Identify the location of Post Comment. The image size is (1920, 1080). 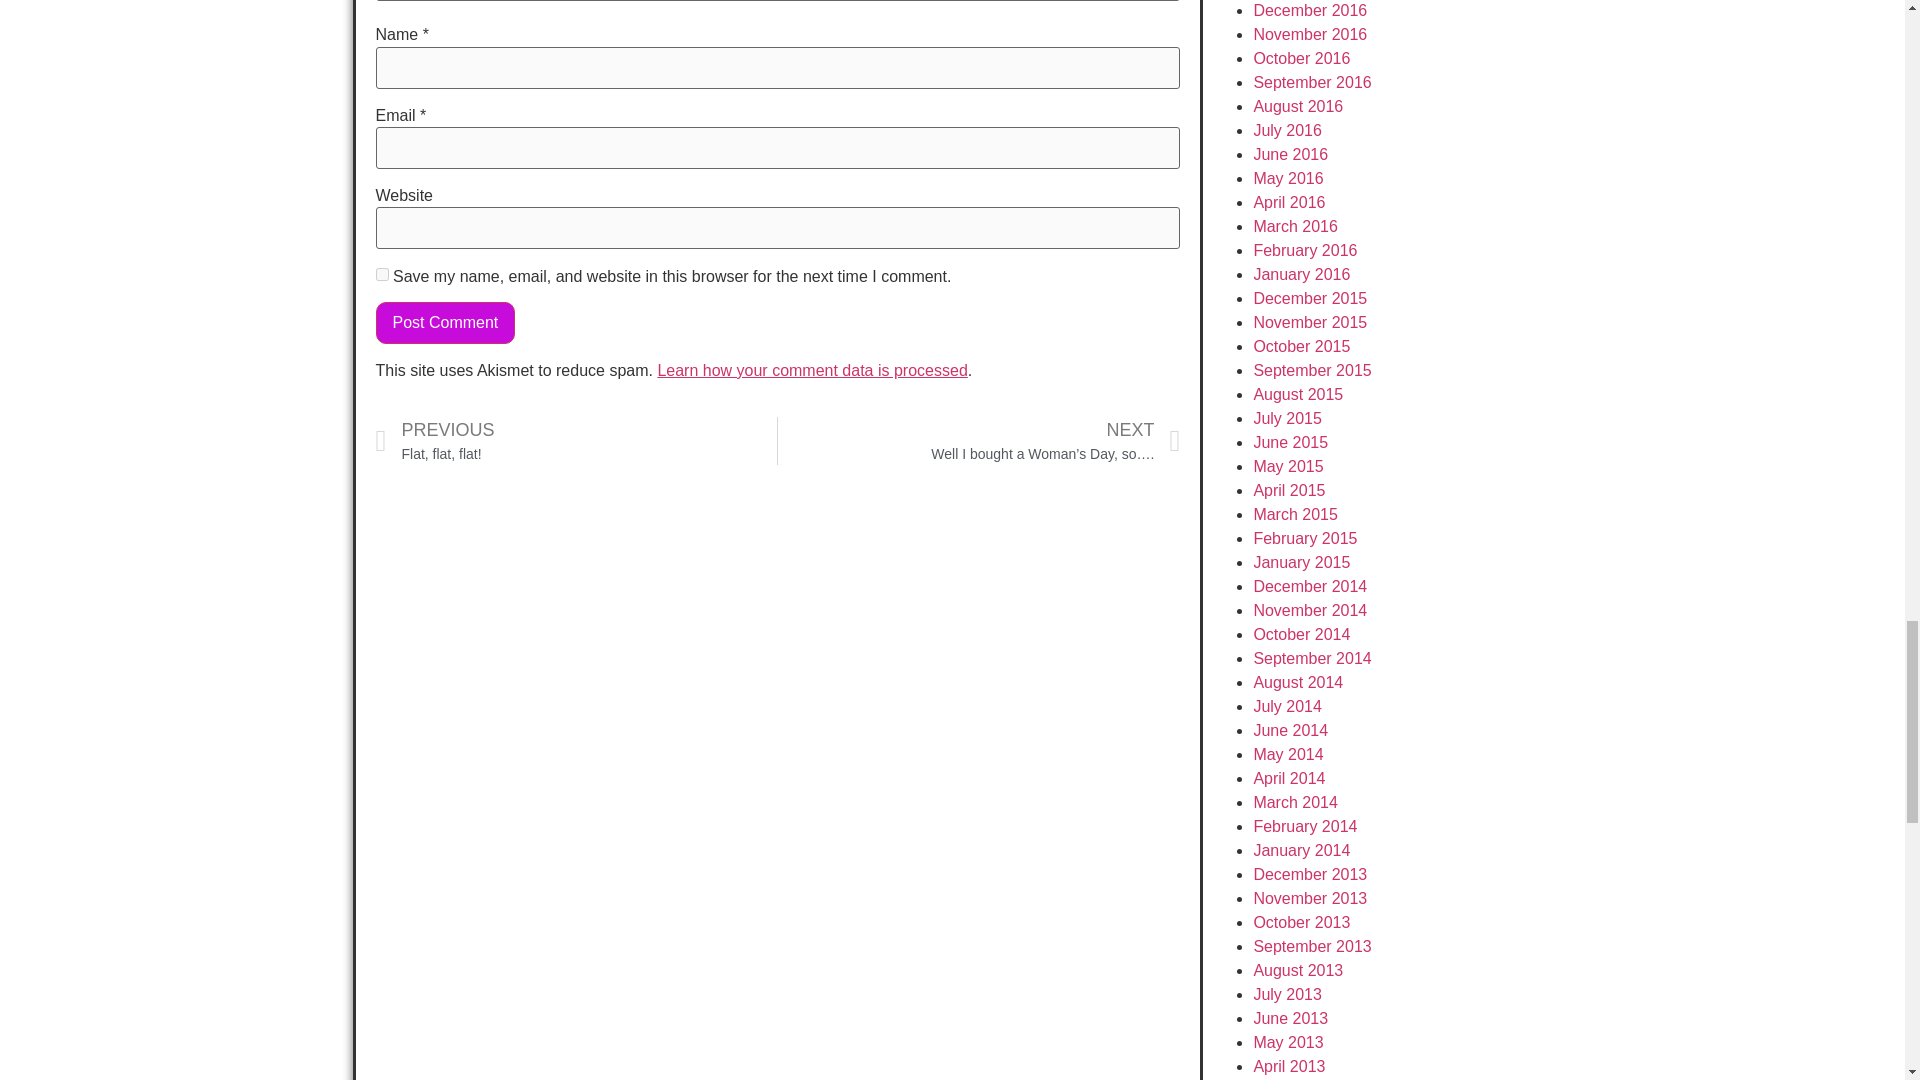
(446, 323).